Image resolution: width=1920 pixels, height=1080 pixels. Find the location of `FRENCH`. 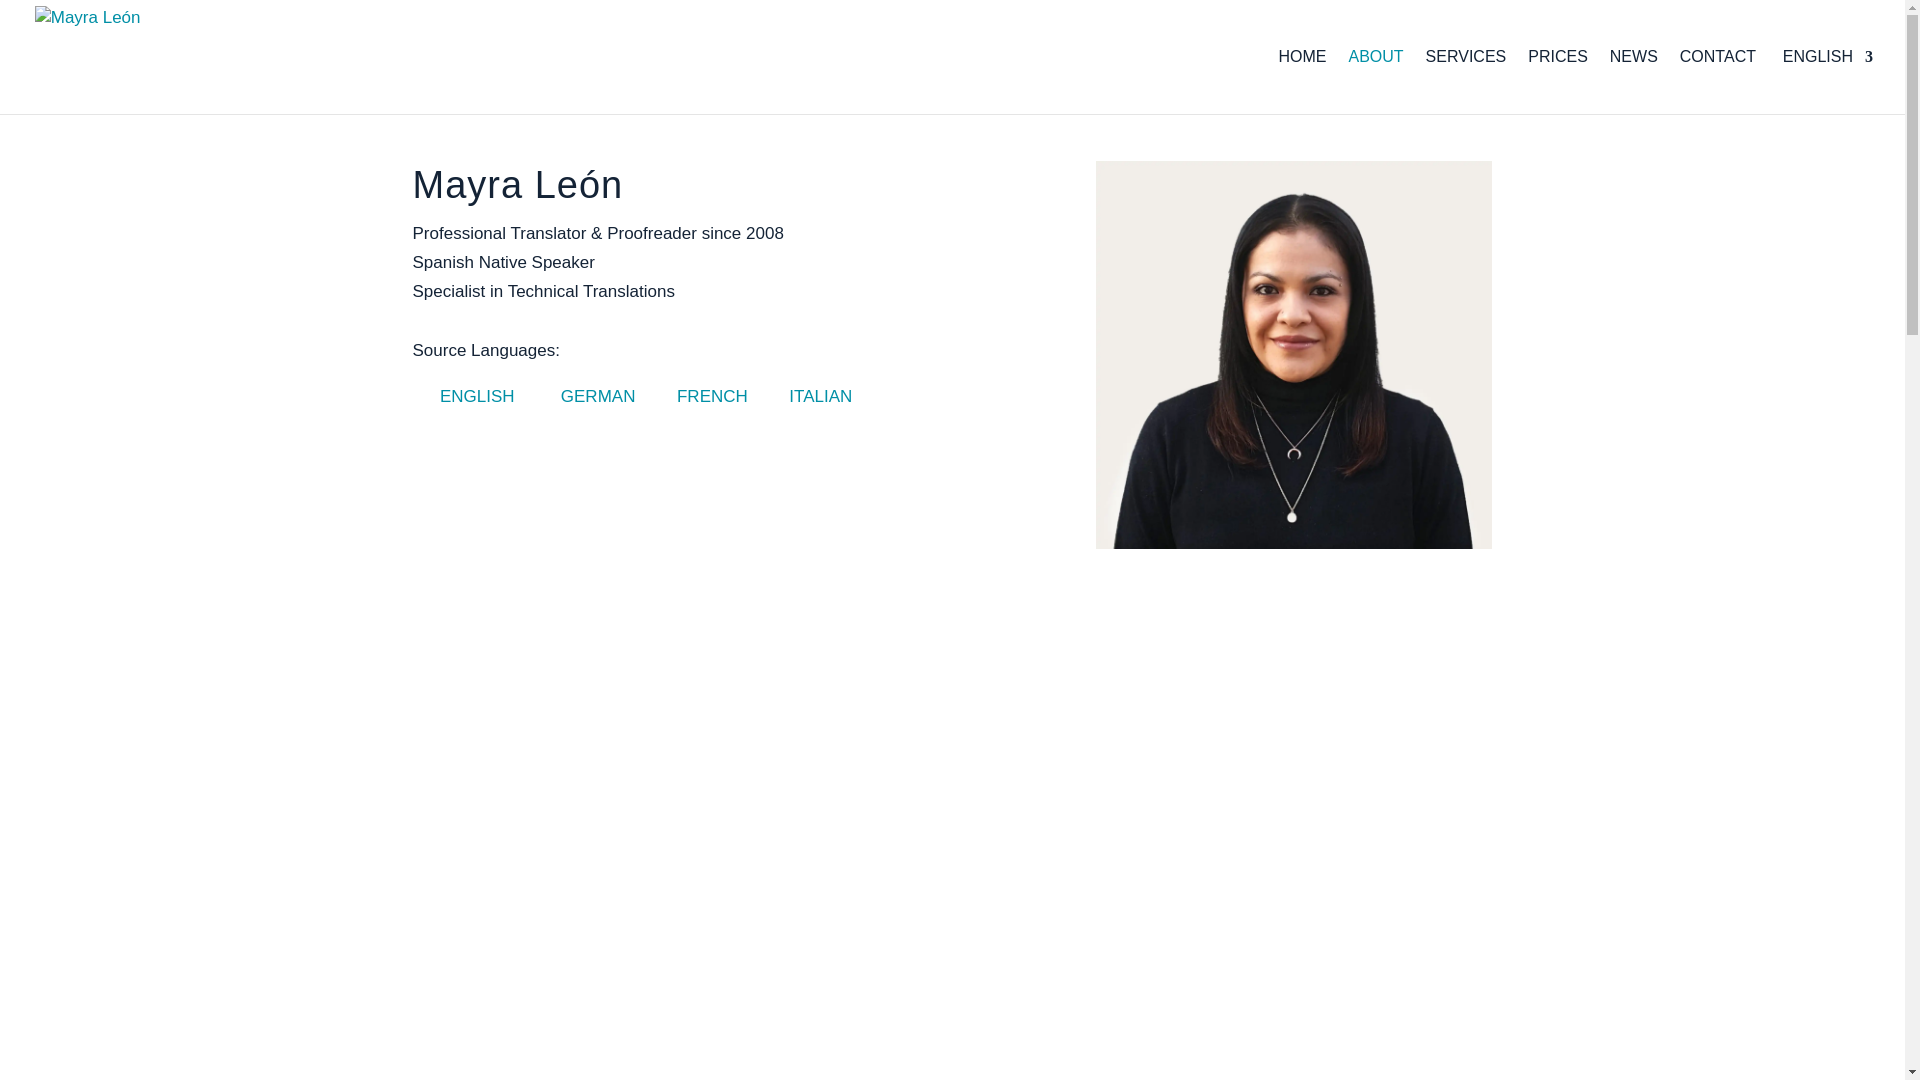

FRENCH is located at coordinates (699, 396).